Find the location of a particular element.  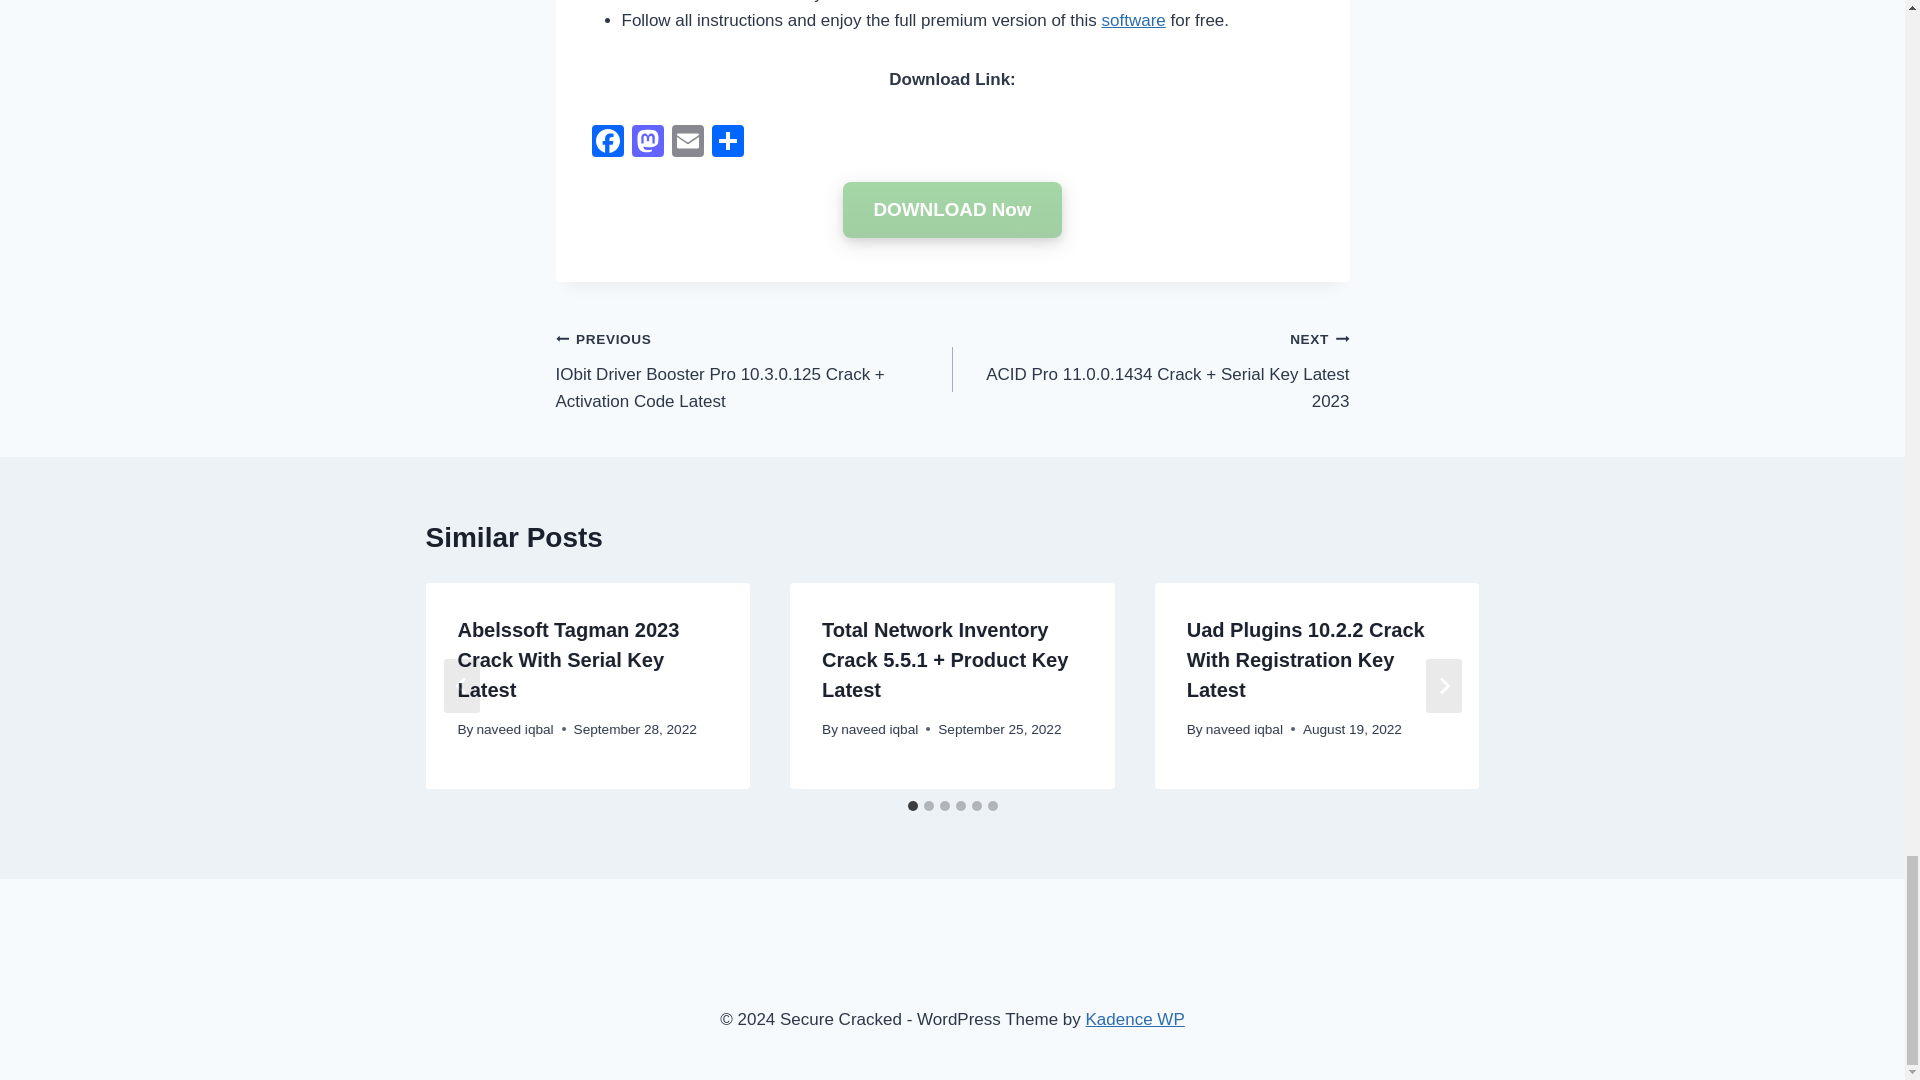

Share is located at coordinates (728, 144).